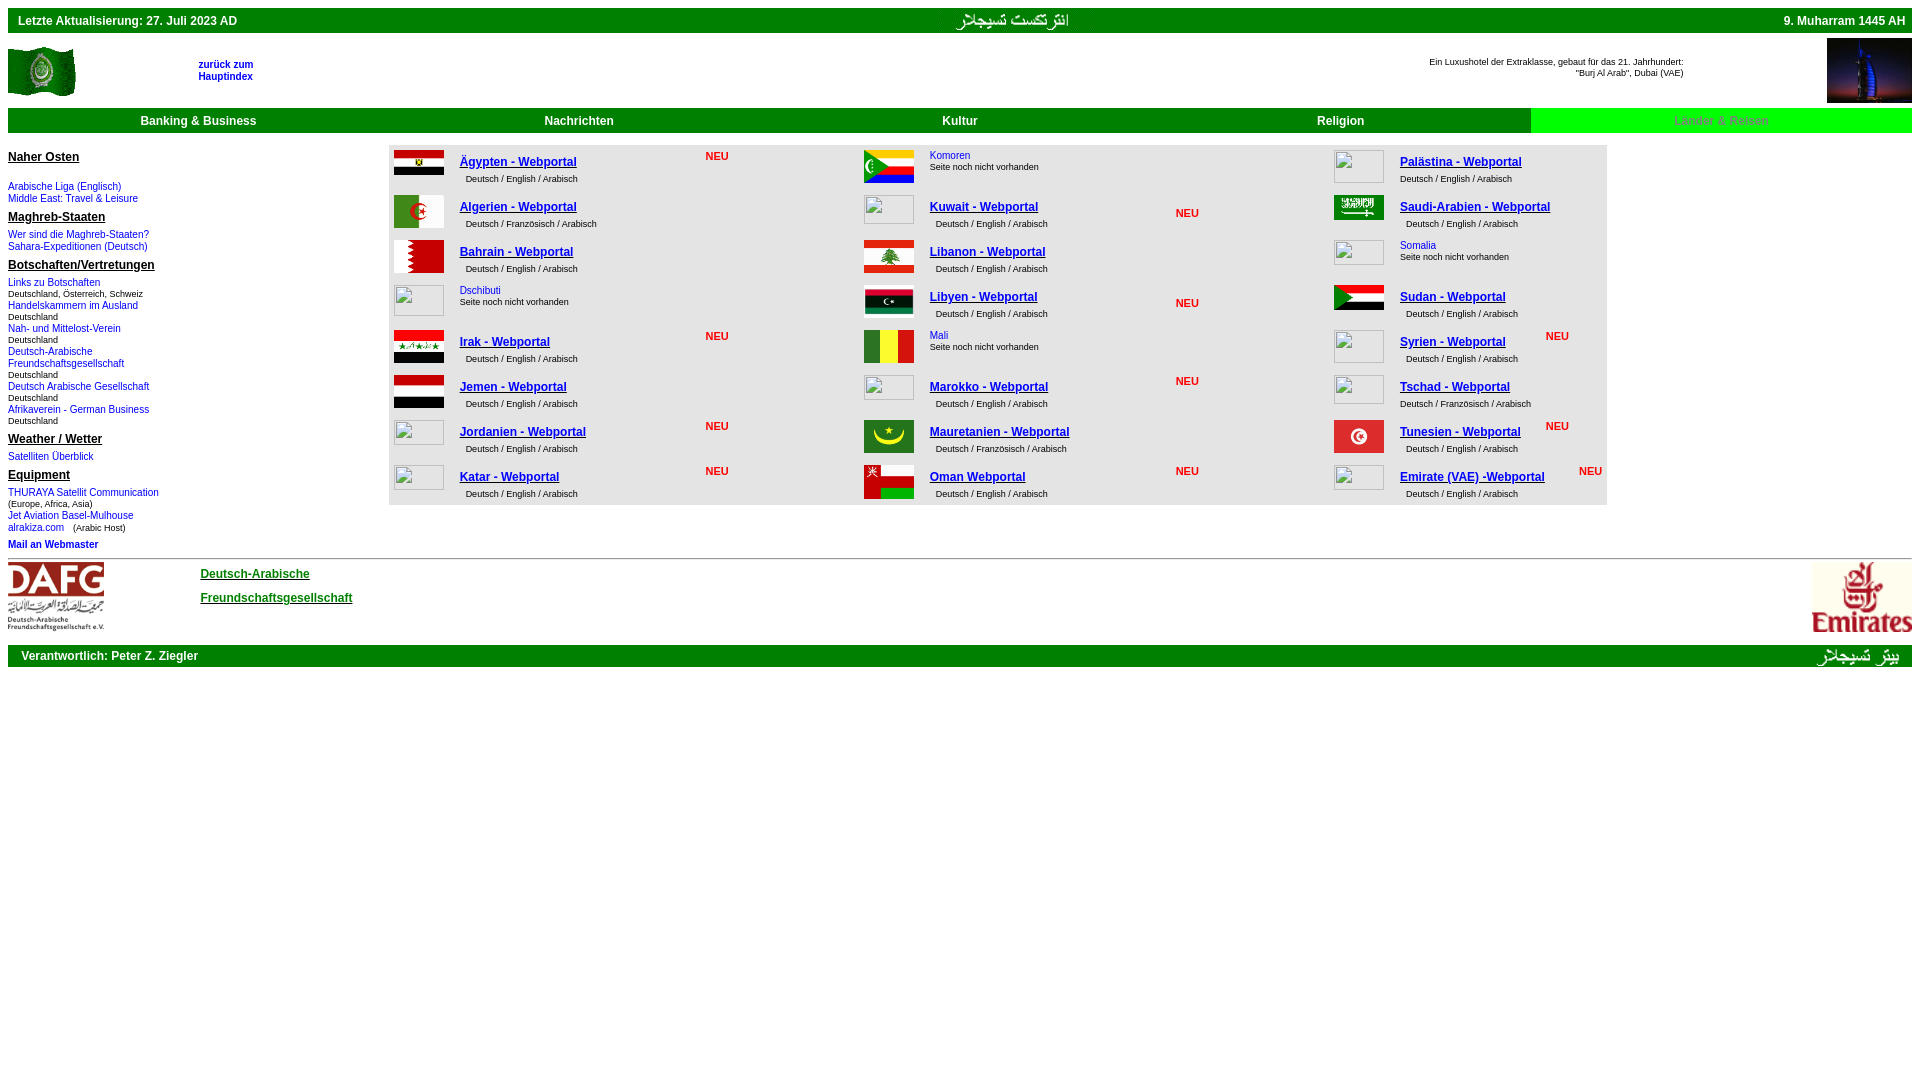 The image size is (1920, 1080). What do you see at coordinates (514, 387) in the screenshot?
I see `Jemen - Webportal` at bounding box center [514, 387].